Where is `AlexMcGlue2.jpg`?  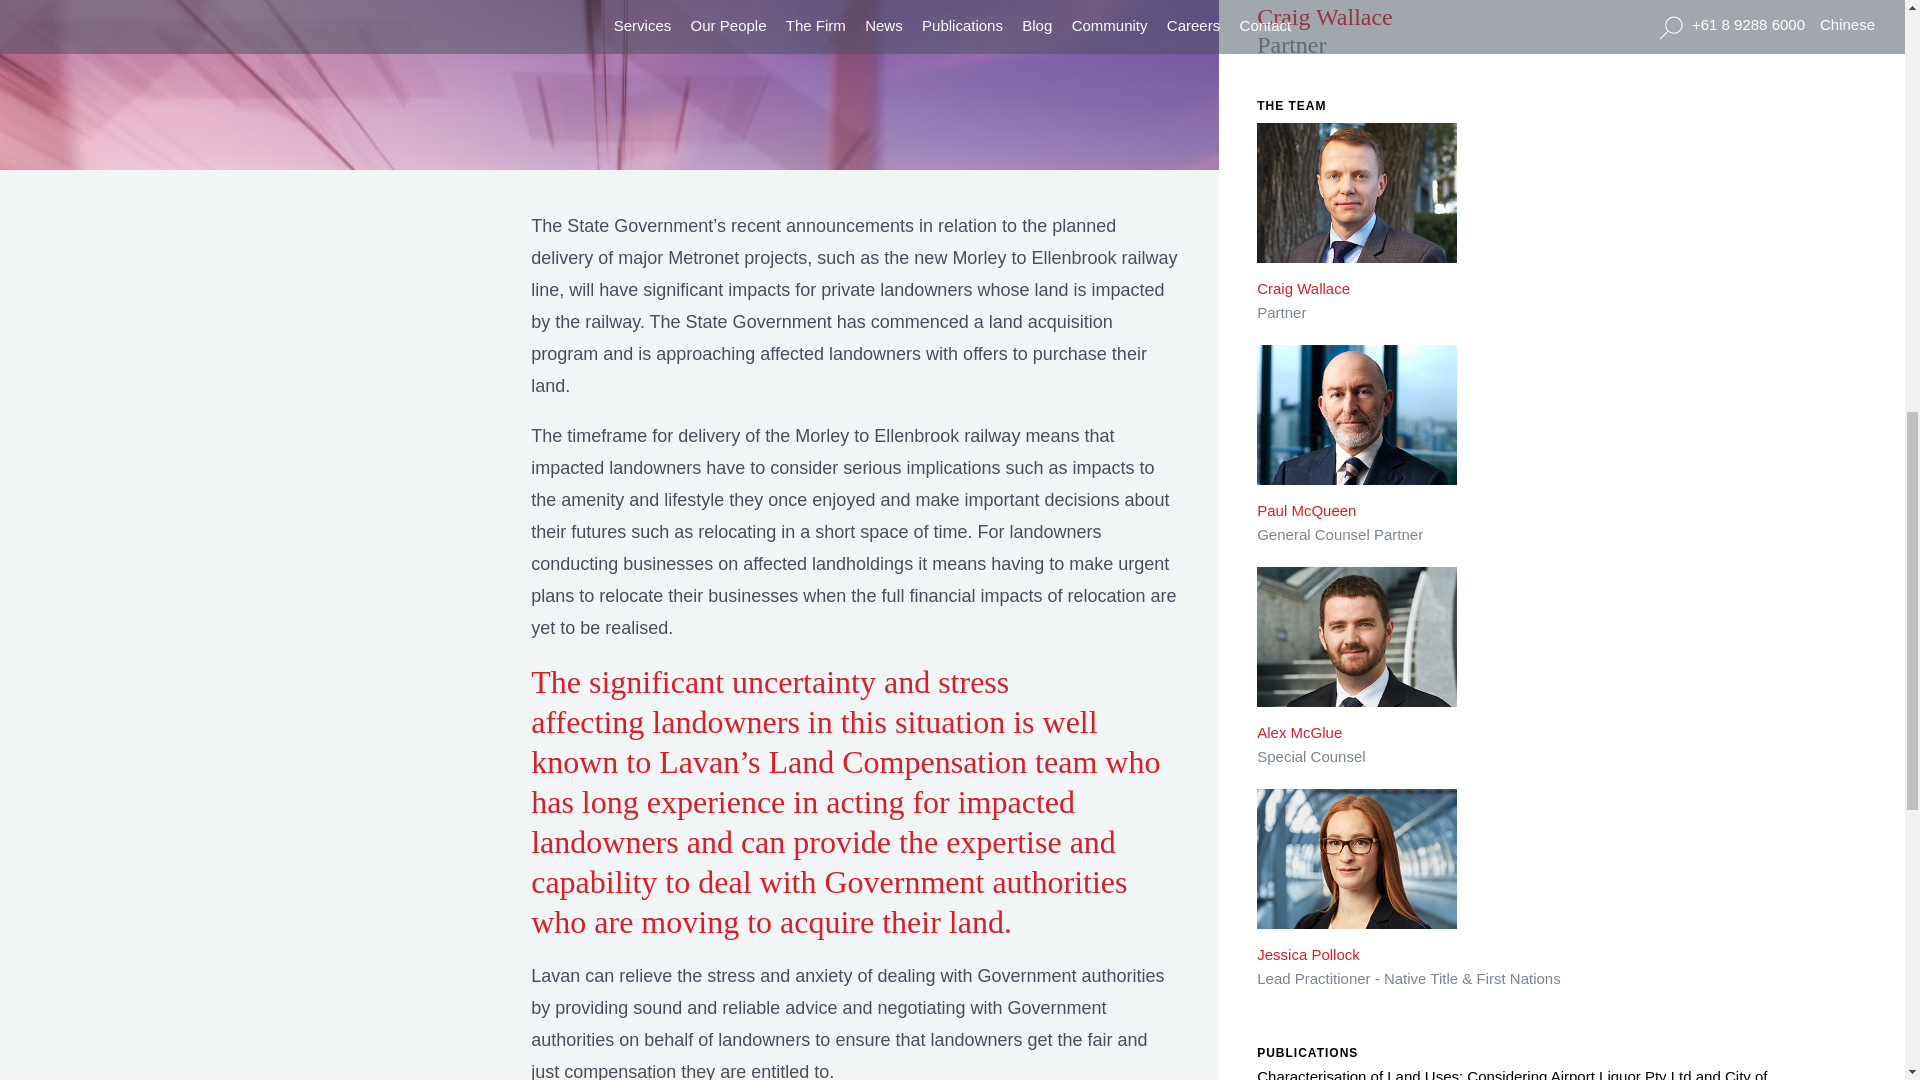 AlexMcGlue2.jpg is located at coordinates (1357, 651).